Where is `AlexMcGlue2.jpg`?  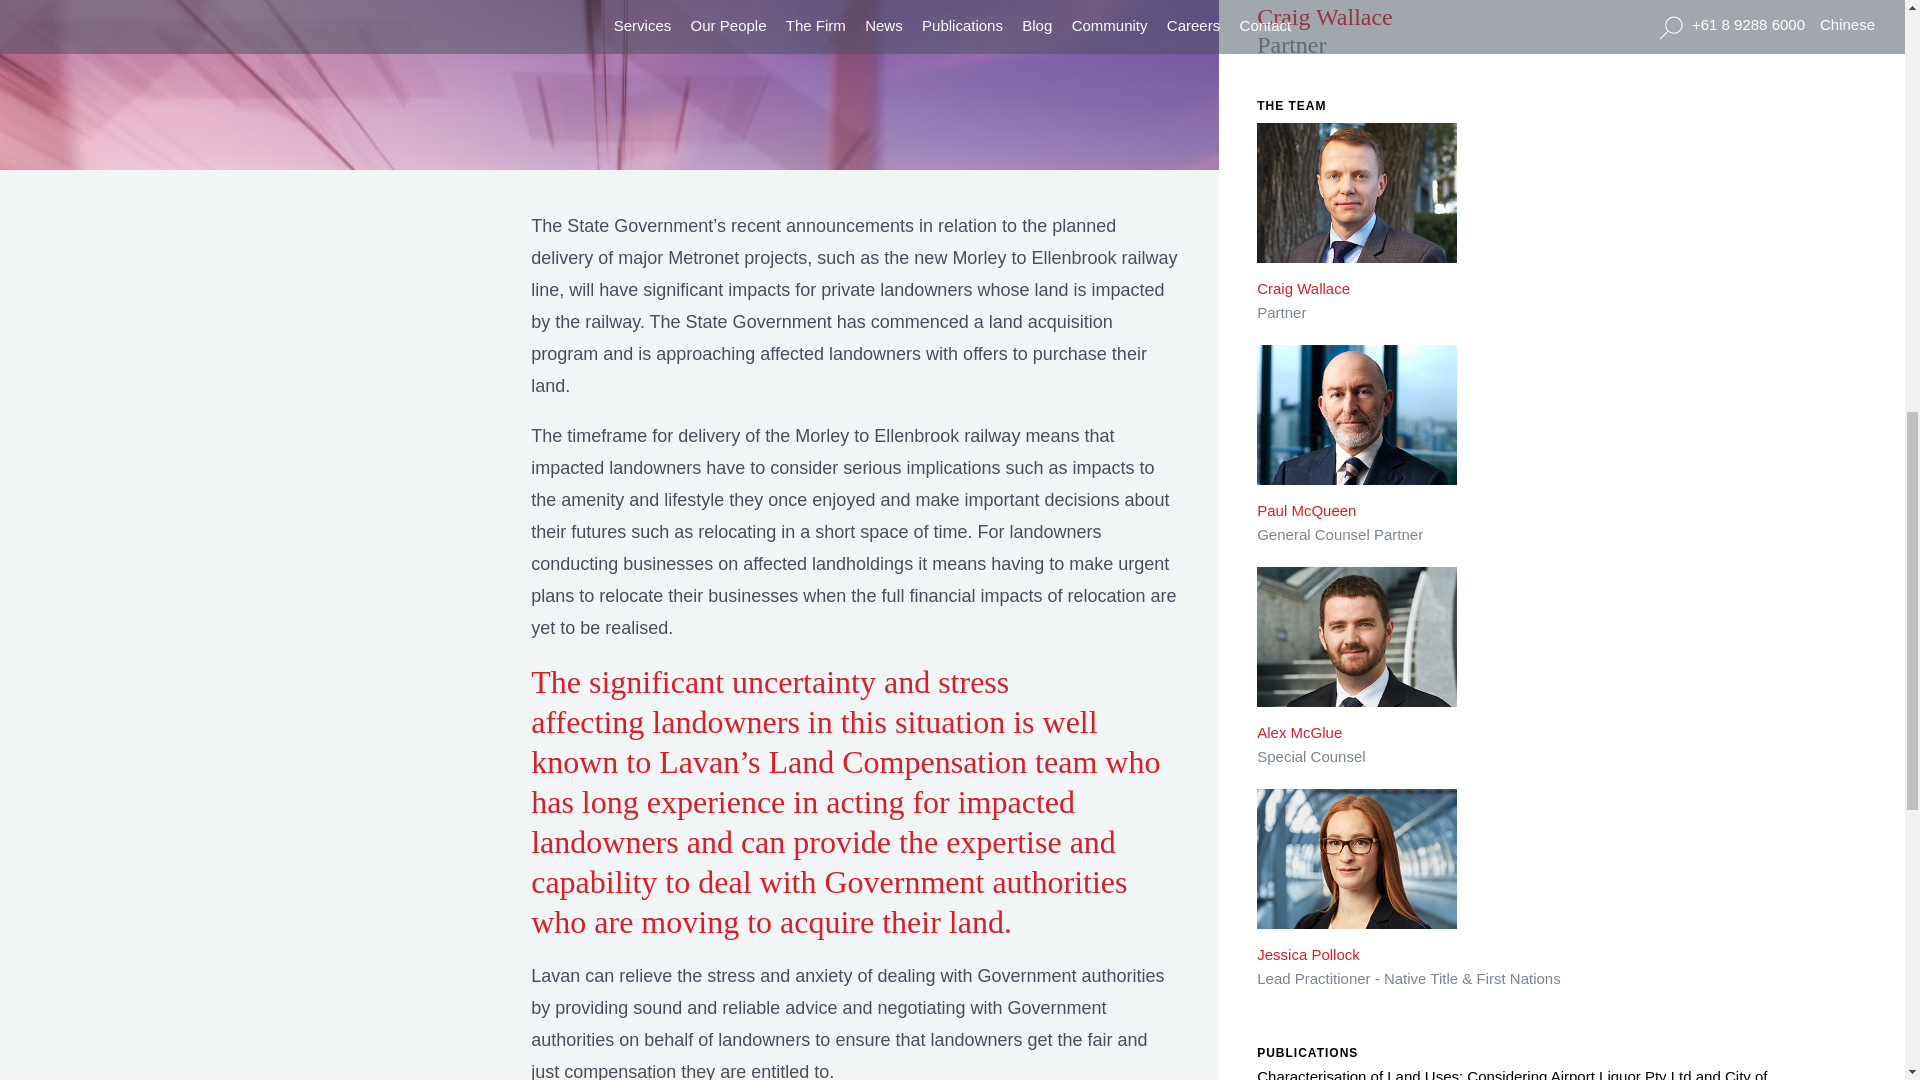 AlexMcGlue2.jpg is located at coordinates (1357, 651).